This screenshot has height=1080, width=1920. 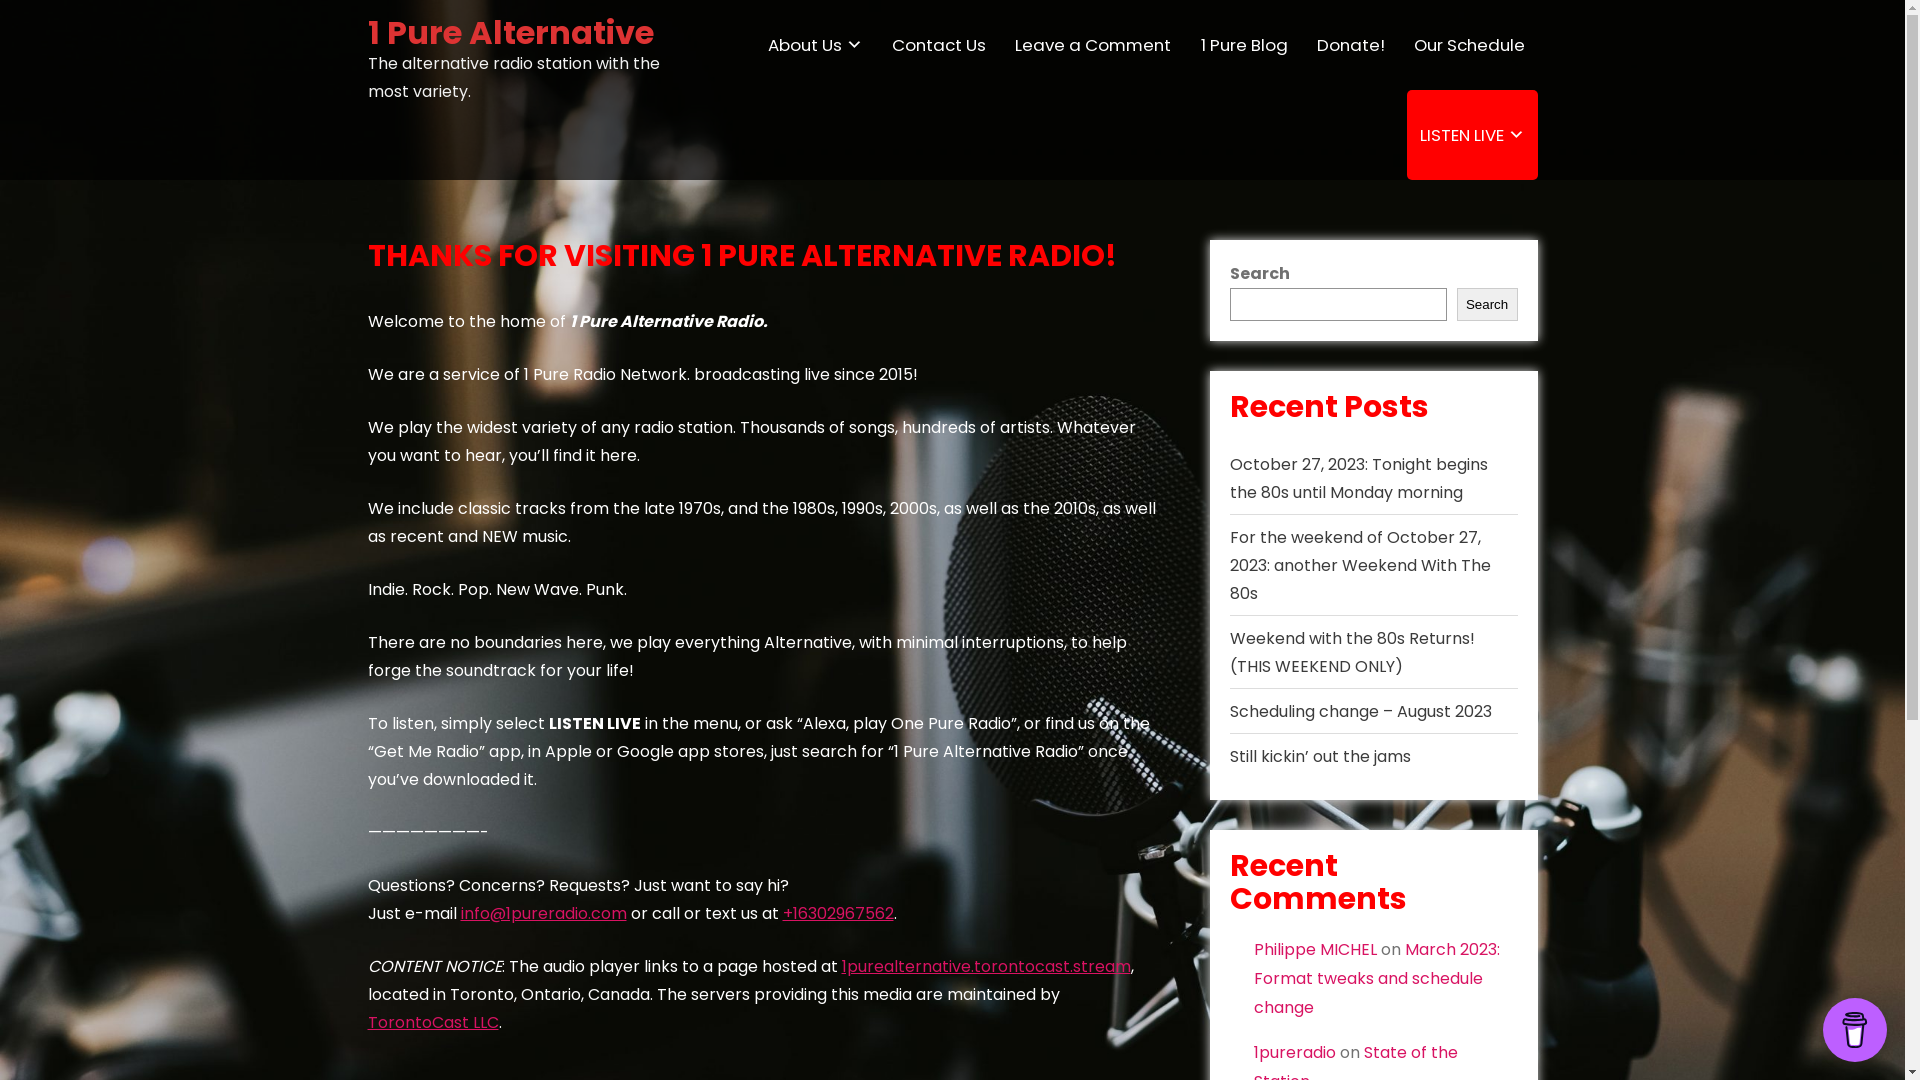 I want to click on Leave a Comment, so click(x=1093, y=45).